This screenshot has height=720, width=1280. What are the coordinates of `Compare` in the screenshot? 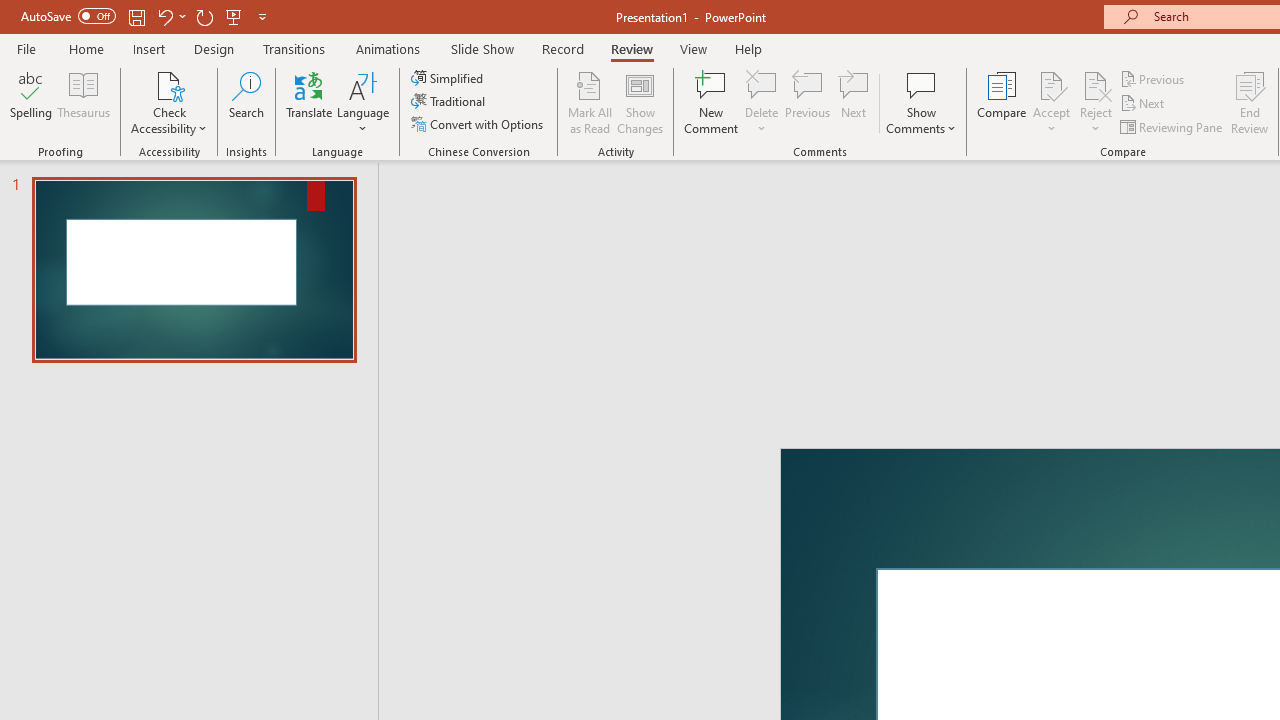 It's located at (1002, 102).